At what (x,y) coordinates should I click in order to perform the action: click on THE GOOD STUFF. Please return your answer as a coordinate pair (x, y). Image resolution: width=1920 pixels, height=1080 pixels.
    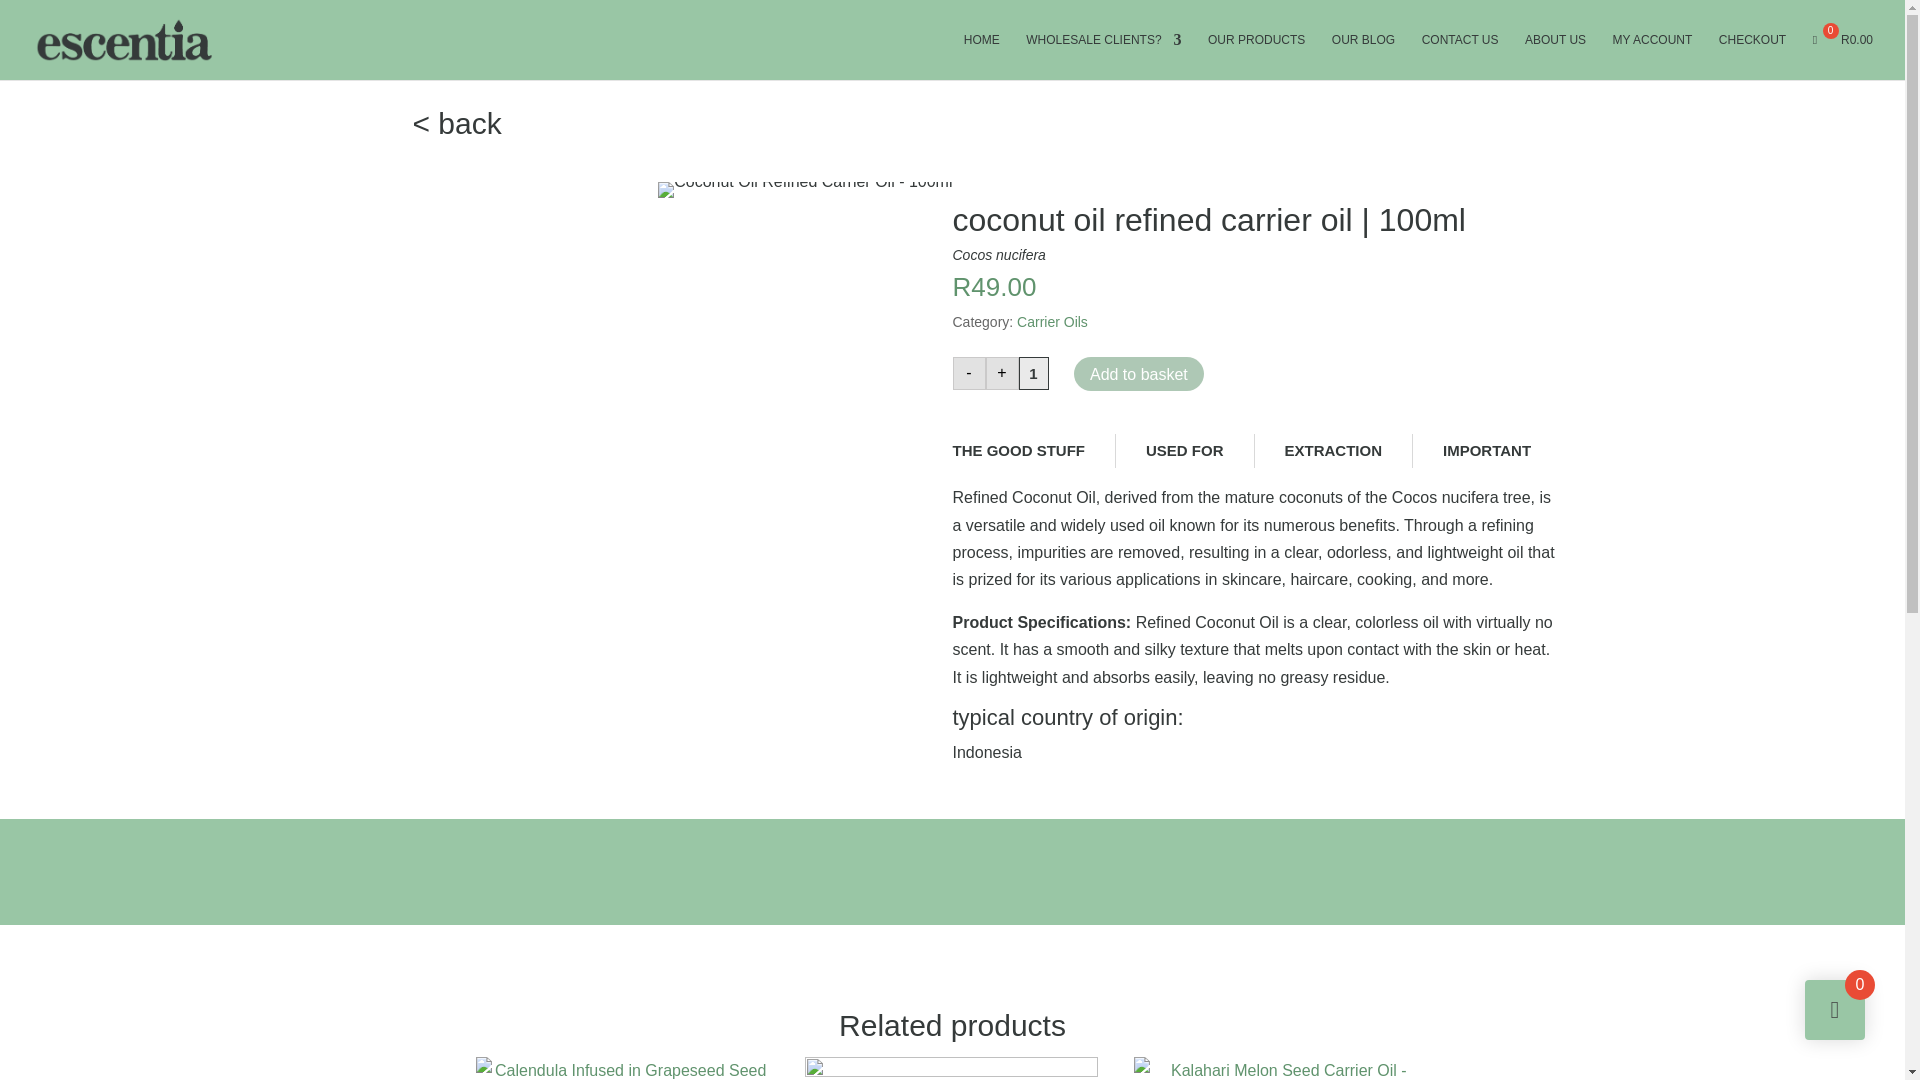
    Looking at the image, I should click on (1018, 450).